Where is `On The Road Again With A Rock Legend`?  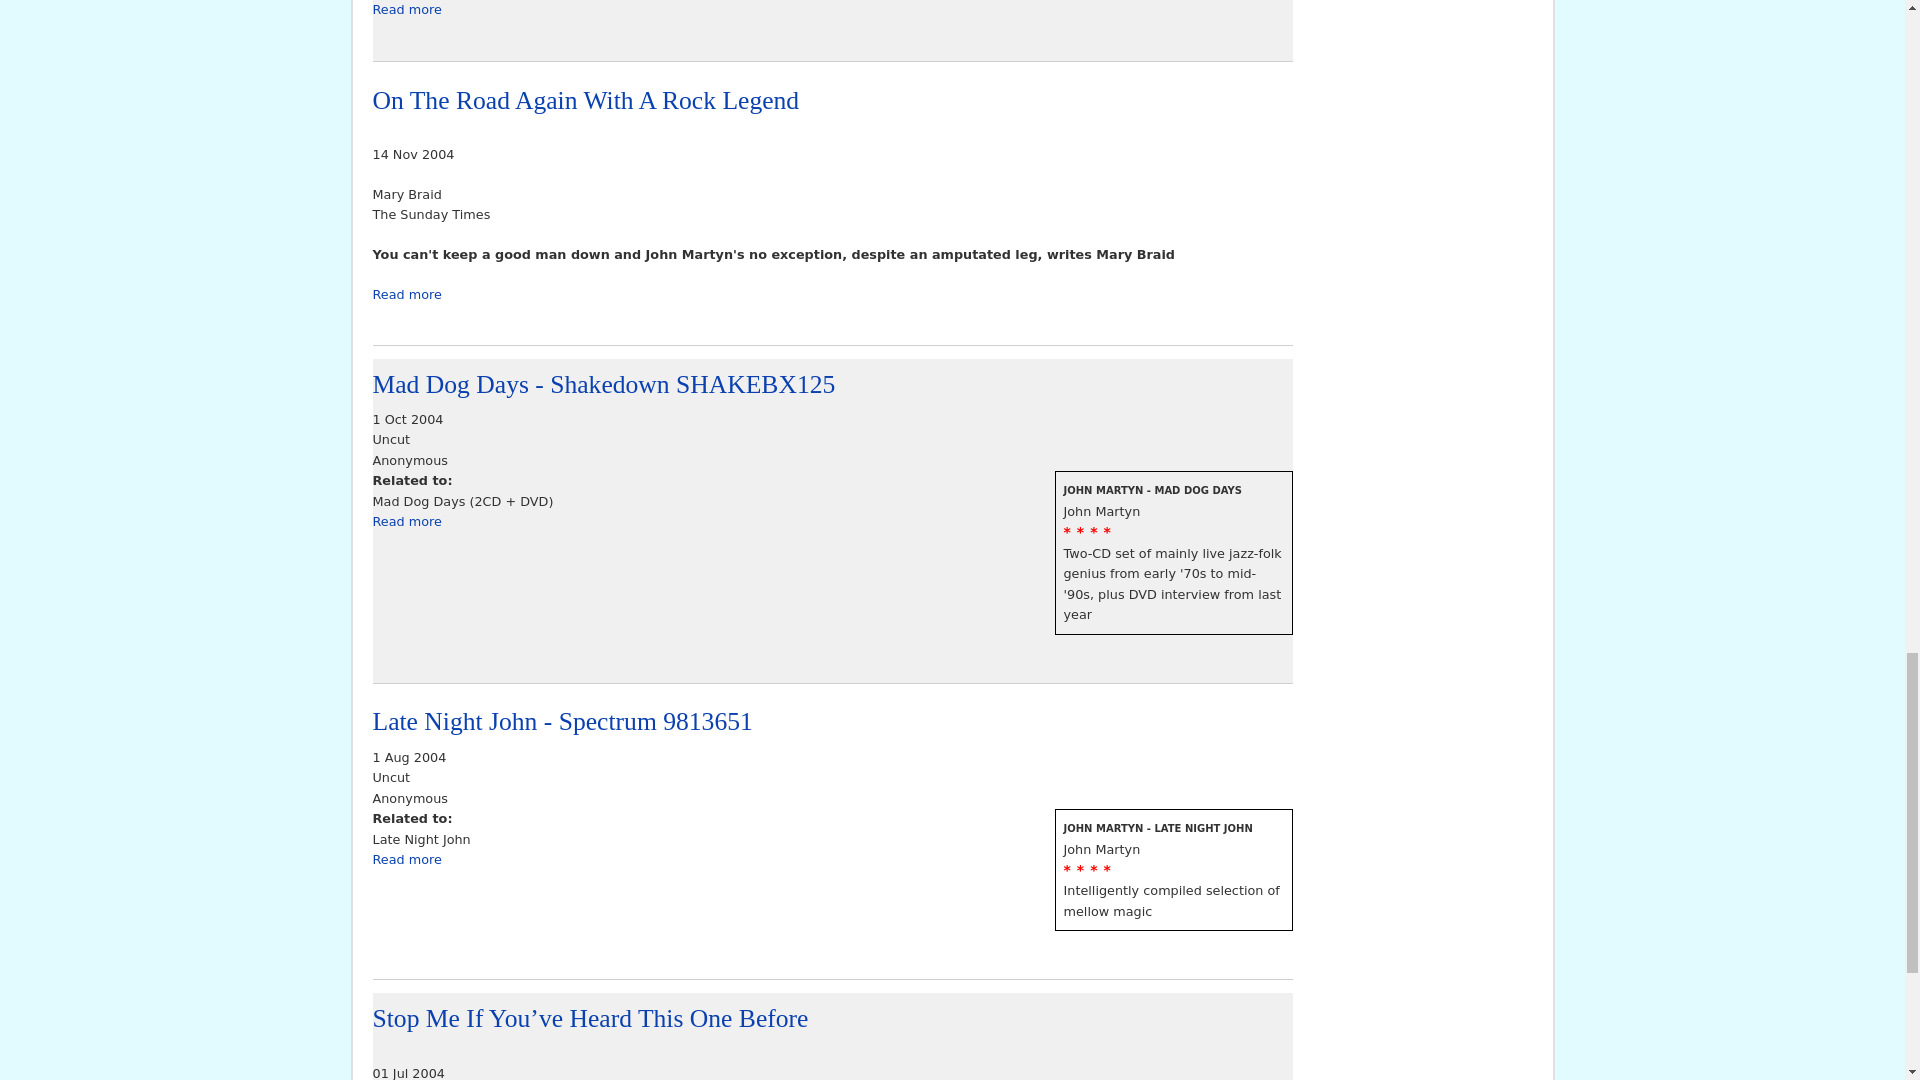 On The Road Again With A Rock Legend is located at coordinates (562, 721).